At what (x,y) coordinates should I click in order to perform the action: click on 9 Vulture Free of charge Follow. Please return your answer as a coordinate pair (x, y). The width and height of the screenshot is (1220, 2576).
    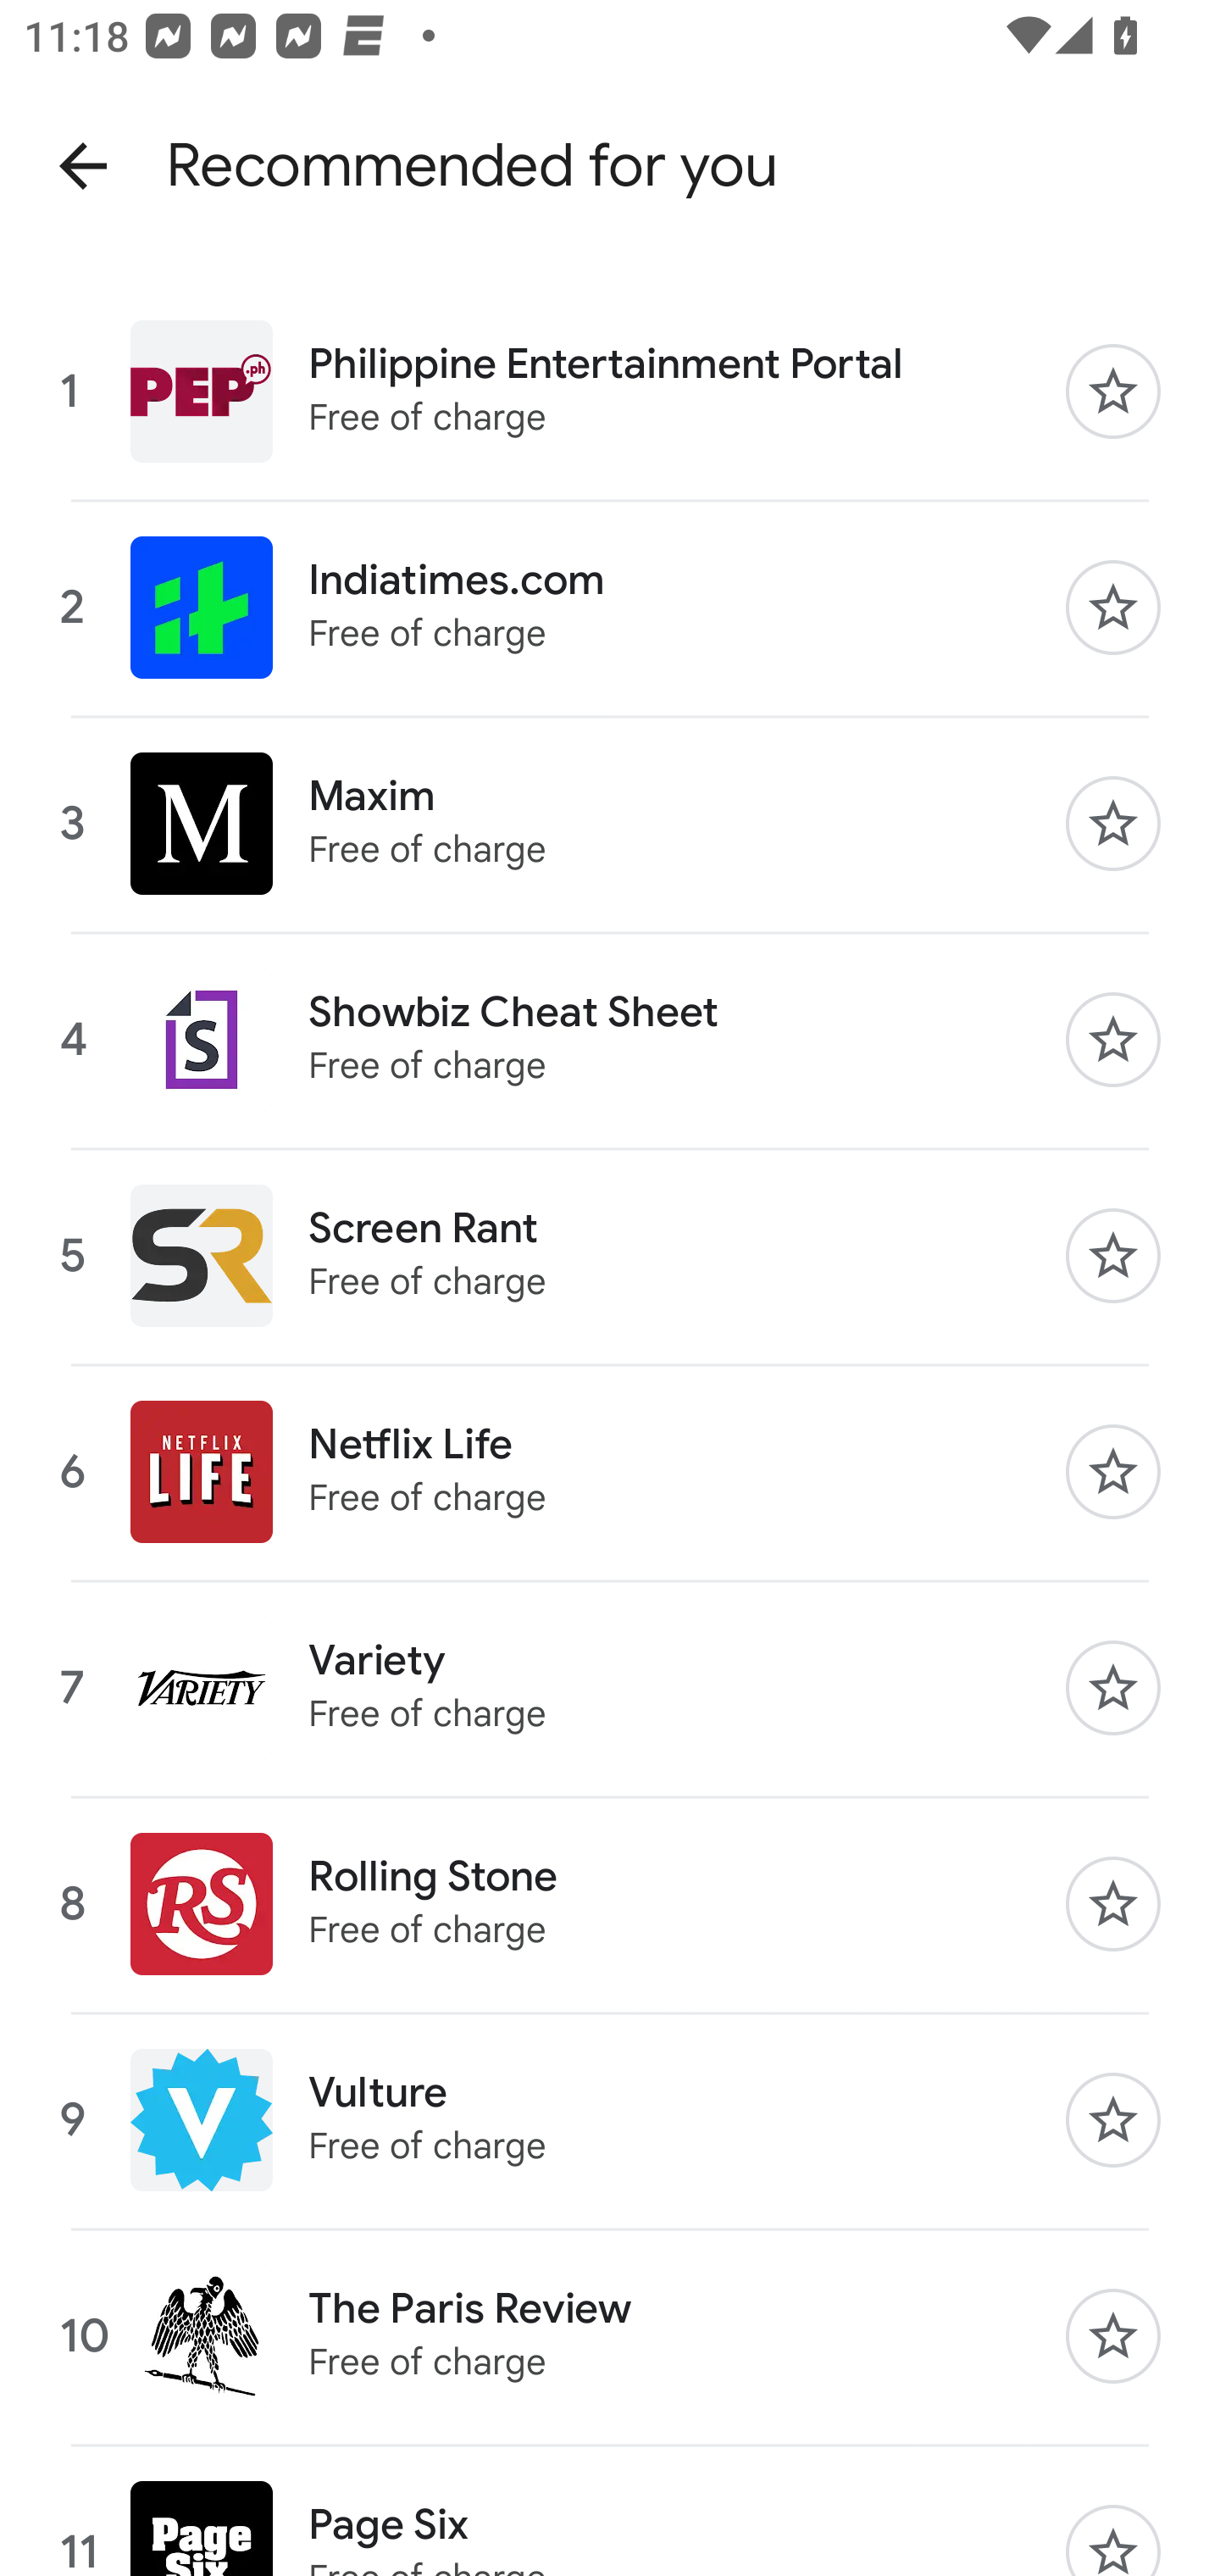
    Looking at the image, I should click on (610, 2120).